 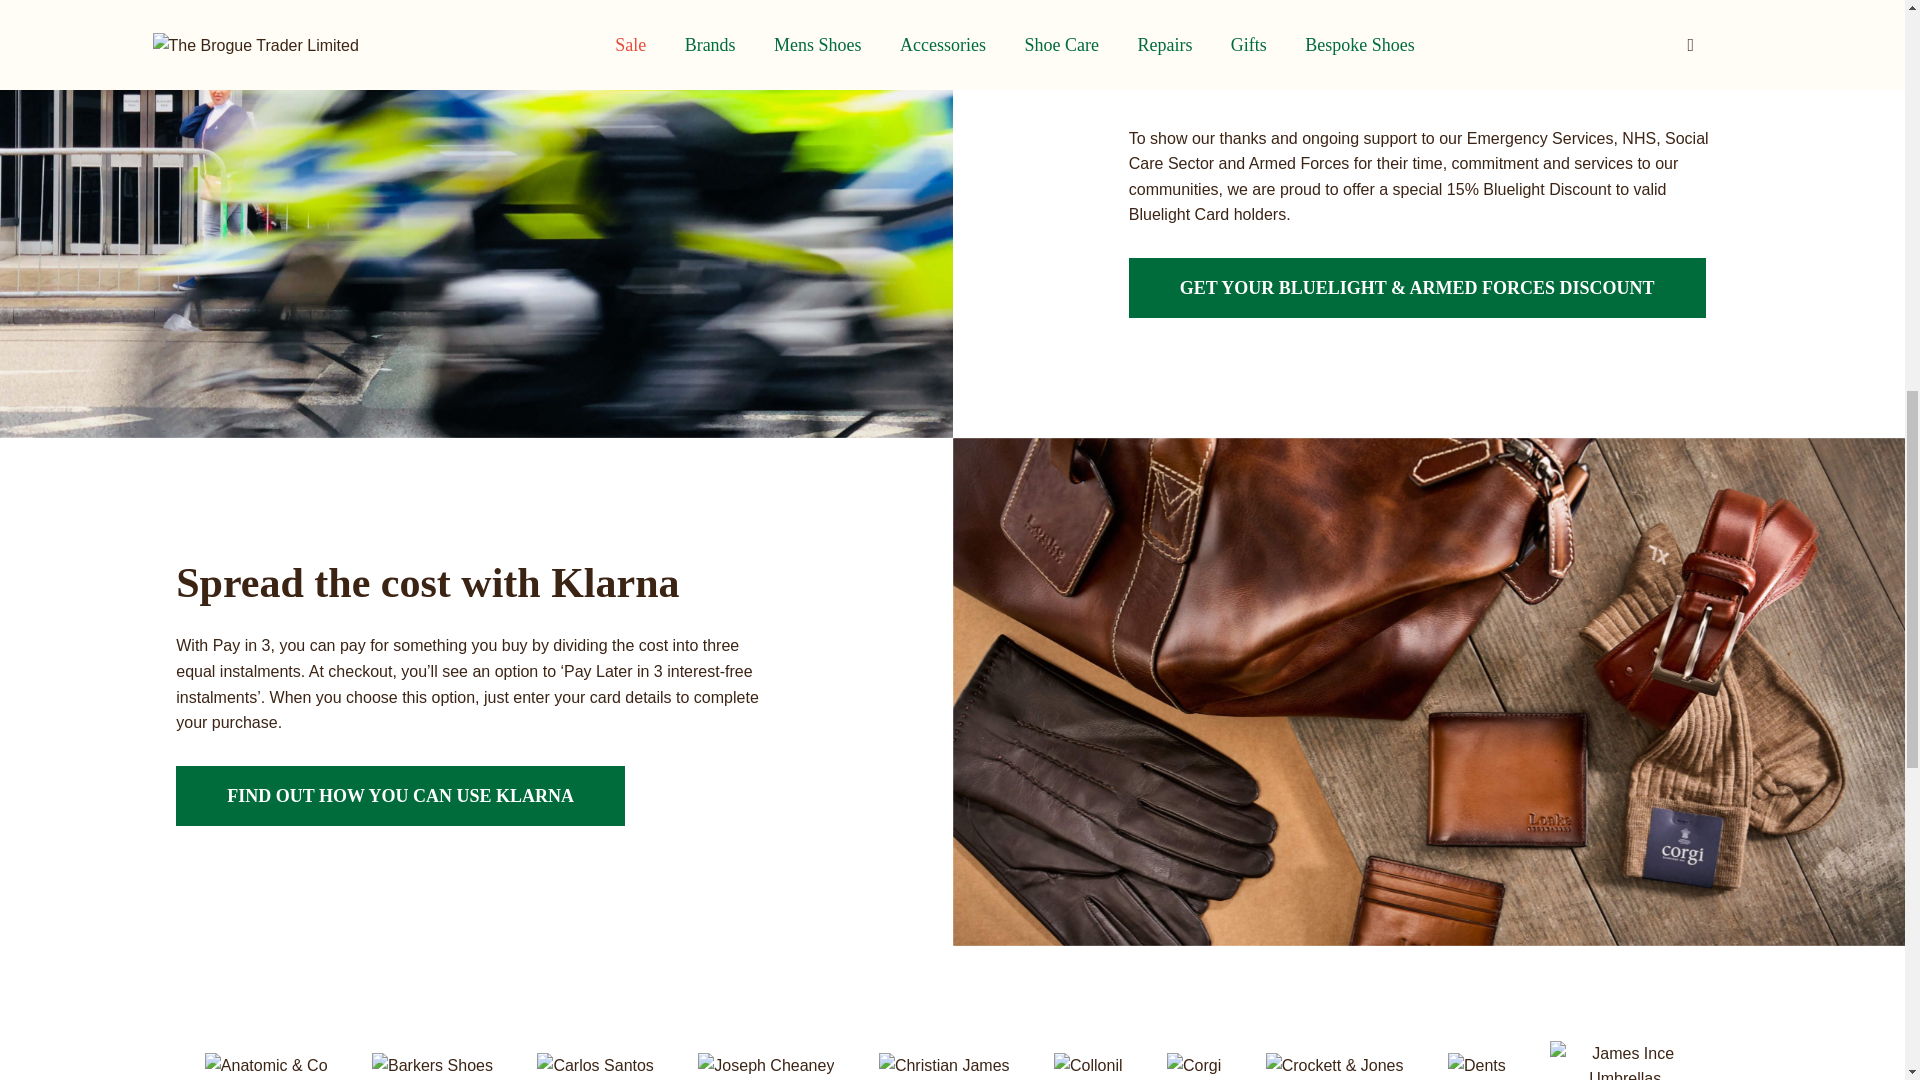 What do you see at coordinates (400, 796) in the screenshot?
I see `Find out how you can use Klarna` at bounding box center [400, 796].